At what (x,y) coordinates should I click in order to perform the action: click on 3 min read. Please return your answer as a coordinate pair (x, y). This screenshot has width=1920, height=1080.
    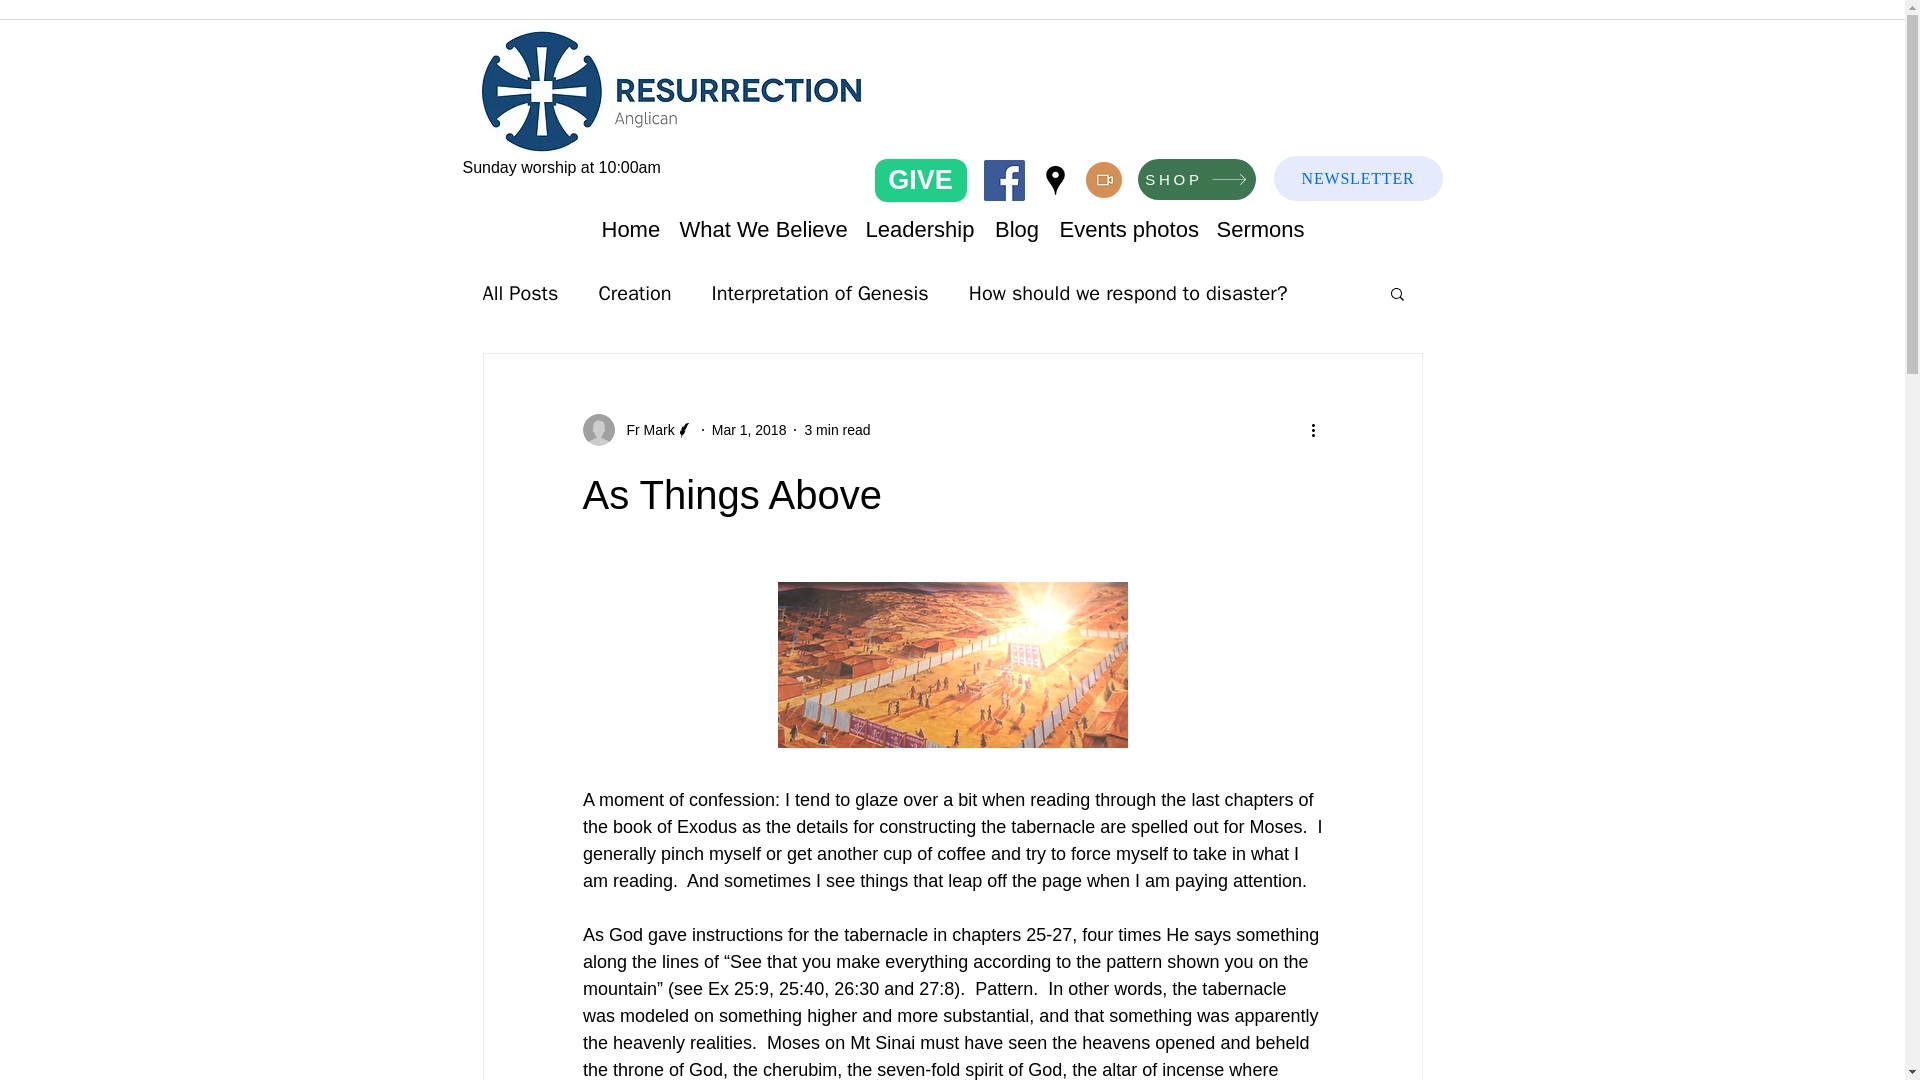
    Looking at the image, I should click on (836, 430).